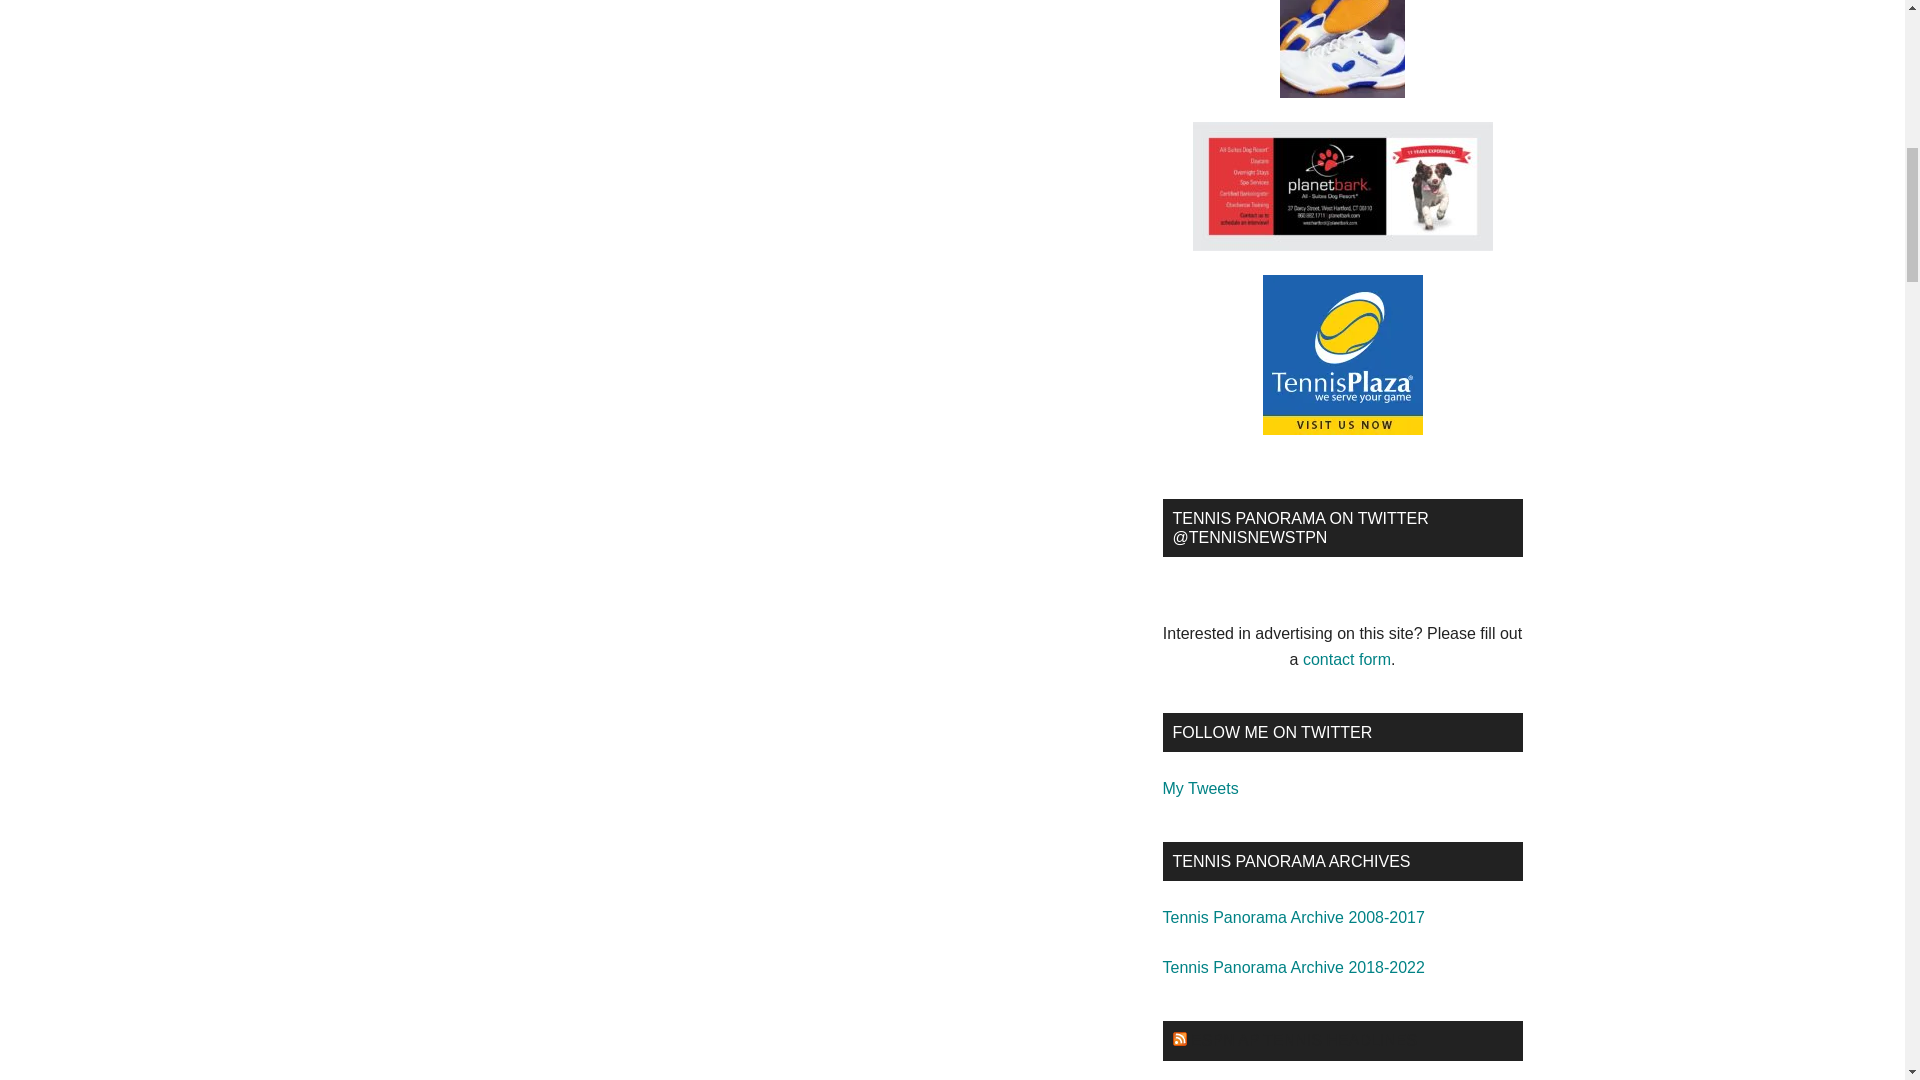 Image resolution: width=1920 pixels, height=1080 pixels. Describe the element at coordinates (1288, 968) in the screenshot. I see `Tennis Panorama Archive 2018-202` at that location.